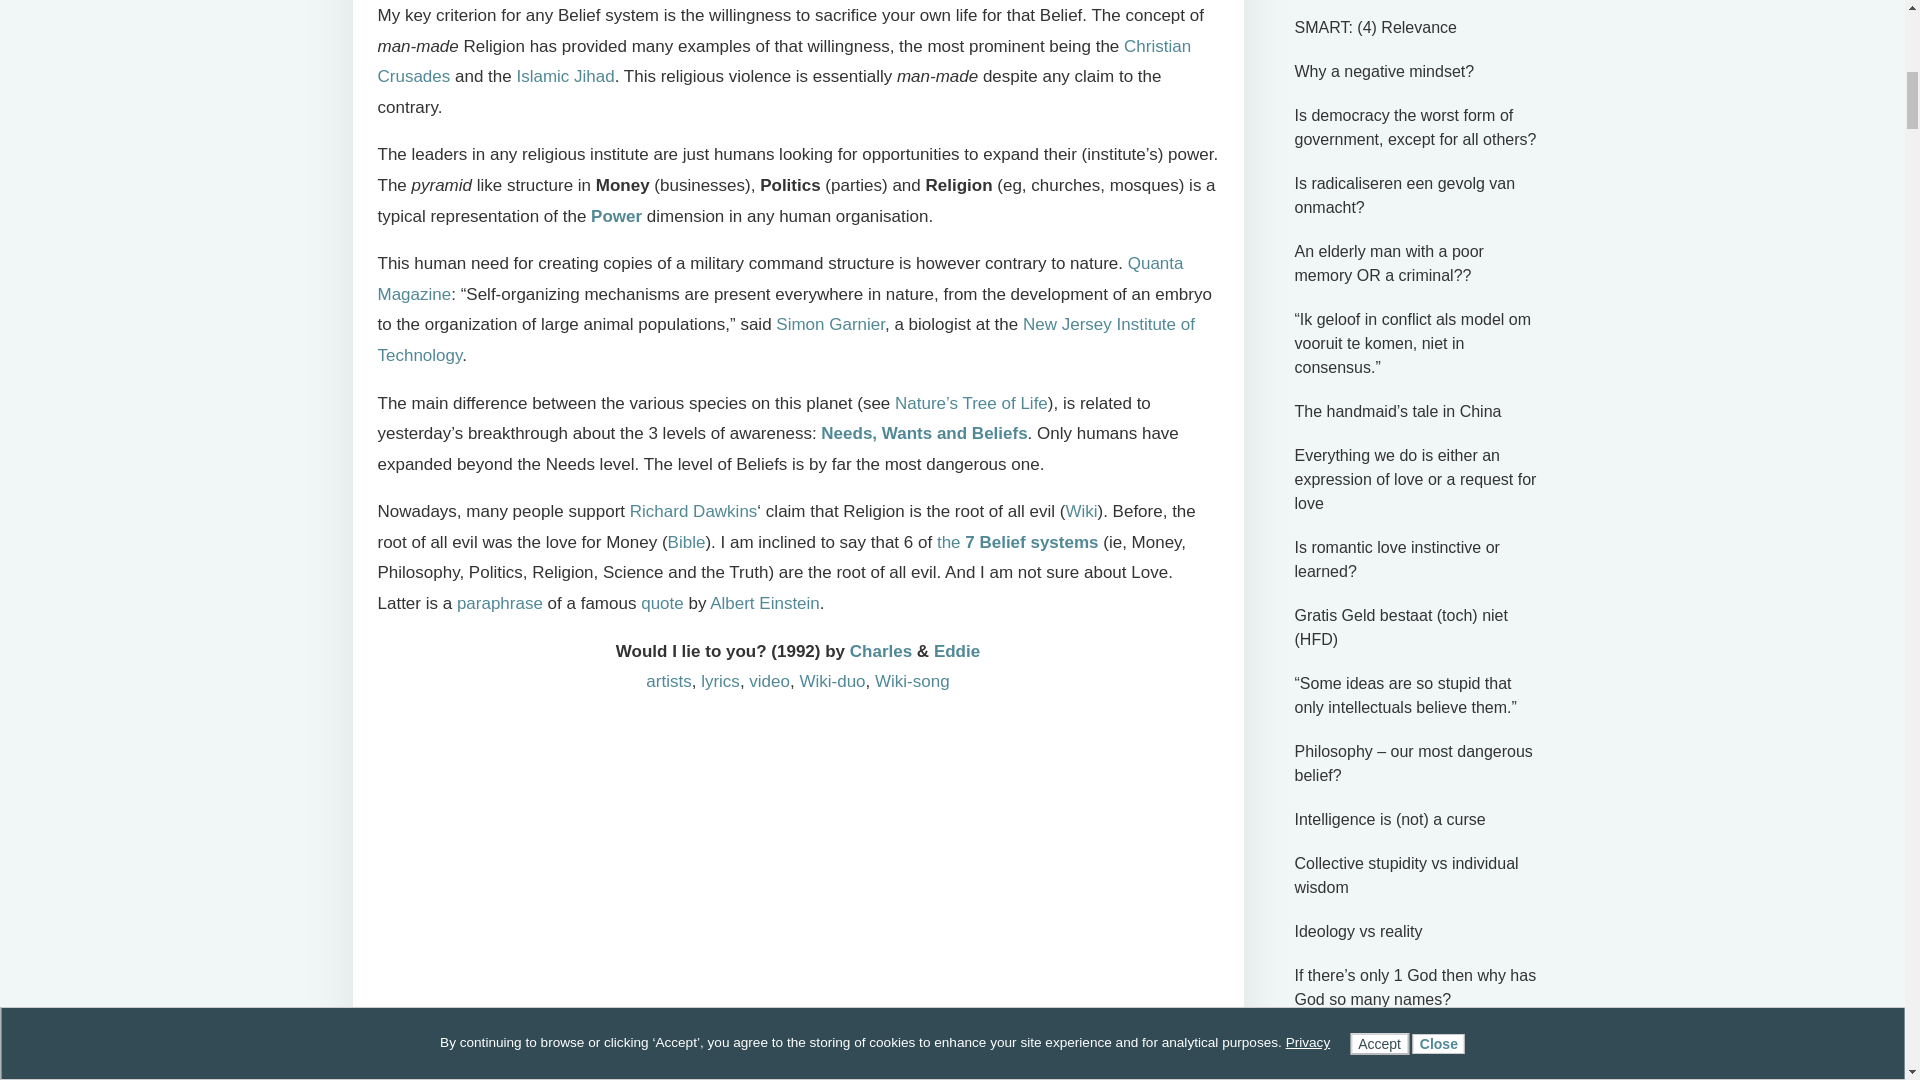  What do you see at coordinates (816, 324) in the screenshot?
I see `Simon Gar` at bounding box center [816, 324].